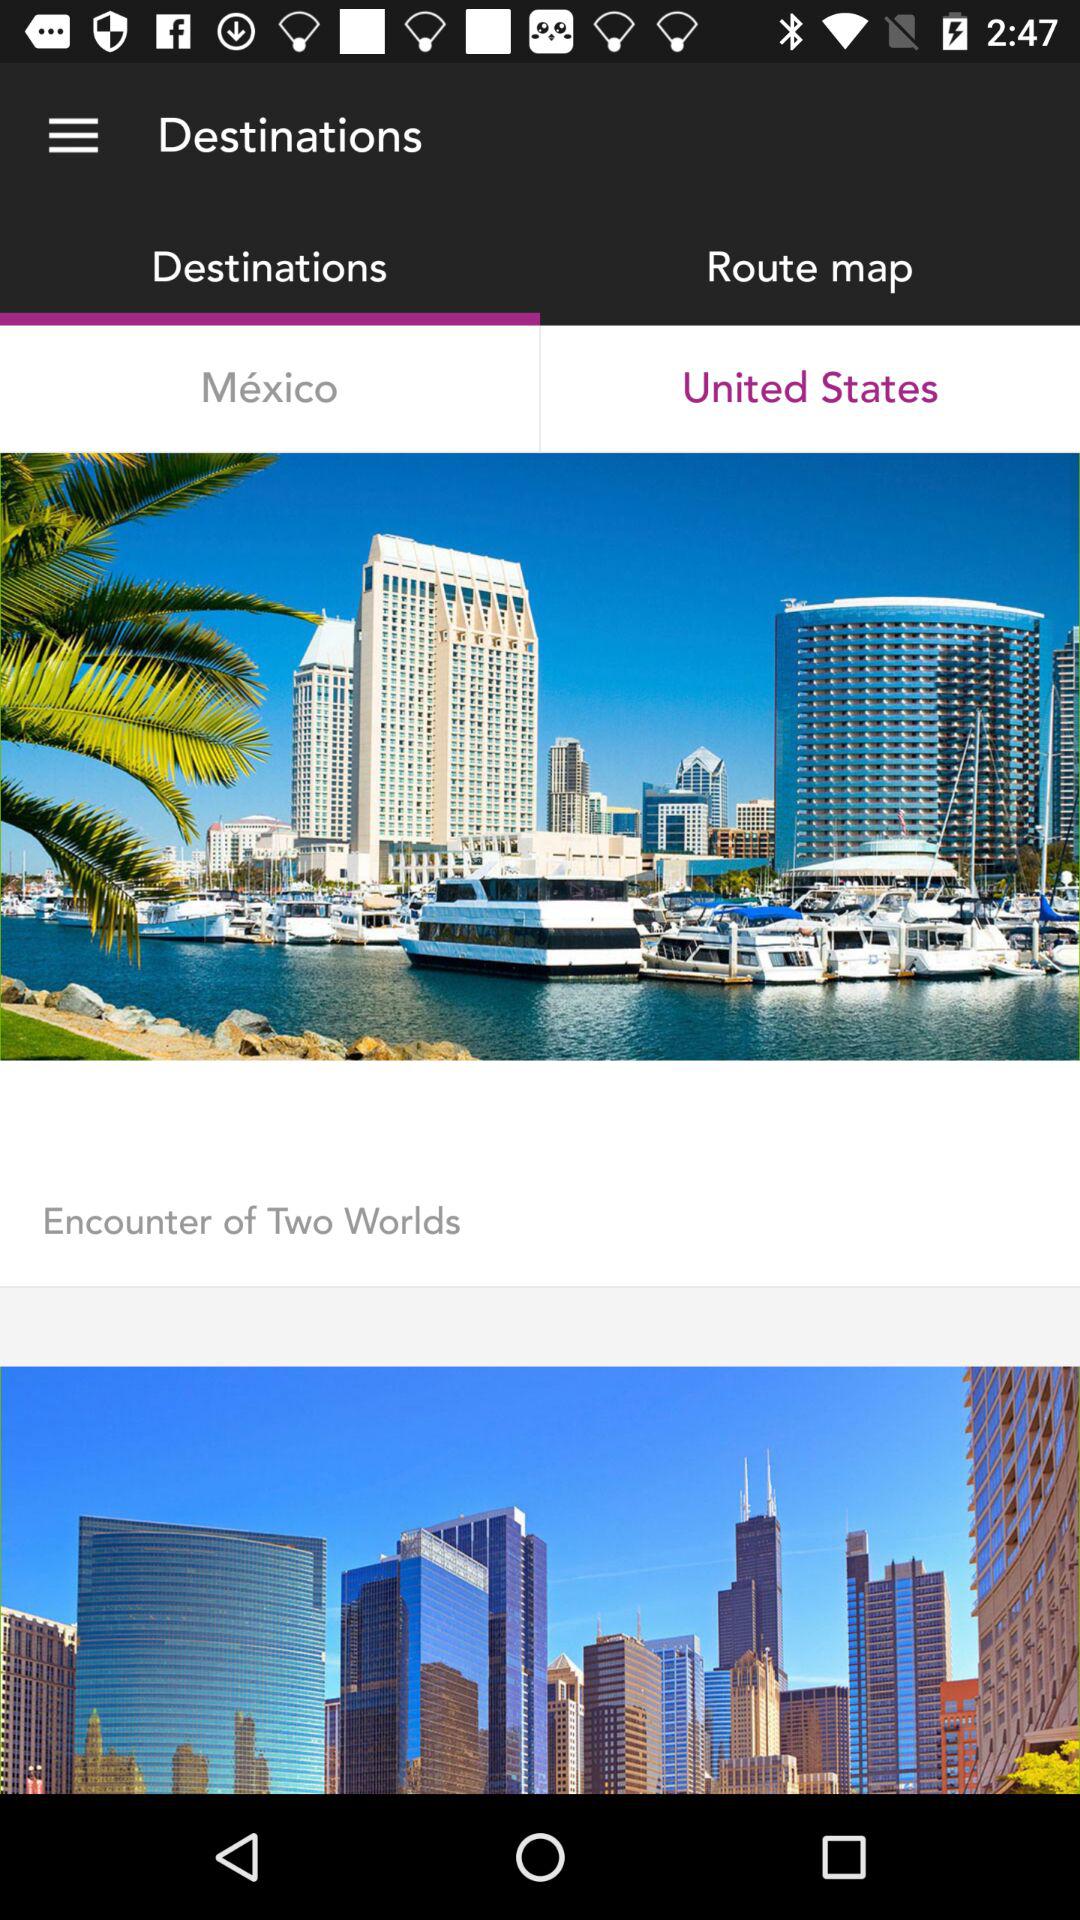 The height and width of the screenshot is (1920, 1080). What do you see at coordinates (540, 1242) in the screenshot?
I see `press the encounter of two item` at bounding box center [540, 1242].